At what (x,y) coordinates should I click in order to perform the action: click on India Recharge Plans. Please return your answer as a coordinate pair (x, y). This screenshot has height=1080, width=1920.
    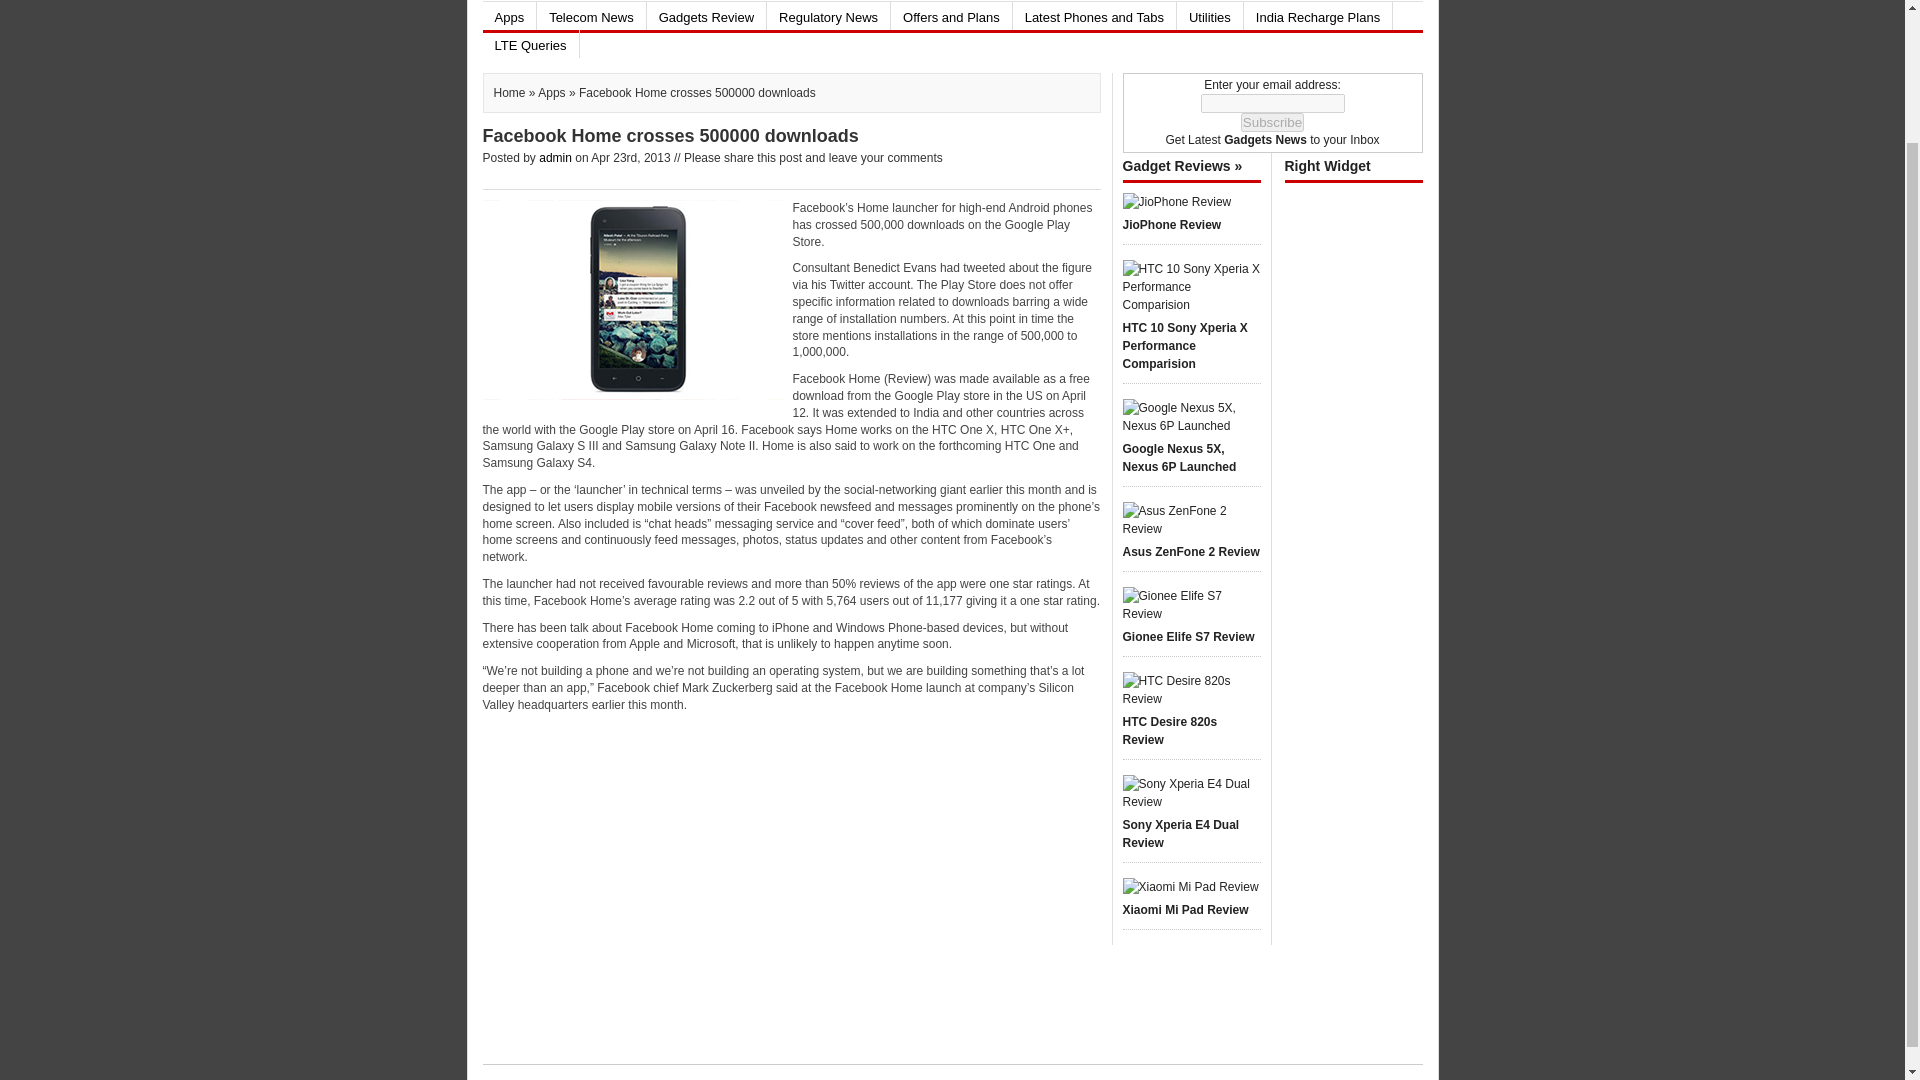
    Looking at the image, I should click on (1318, 16).